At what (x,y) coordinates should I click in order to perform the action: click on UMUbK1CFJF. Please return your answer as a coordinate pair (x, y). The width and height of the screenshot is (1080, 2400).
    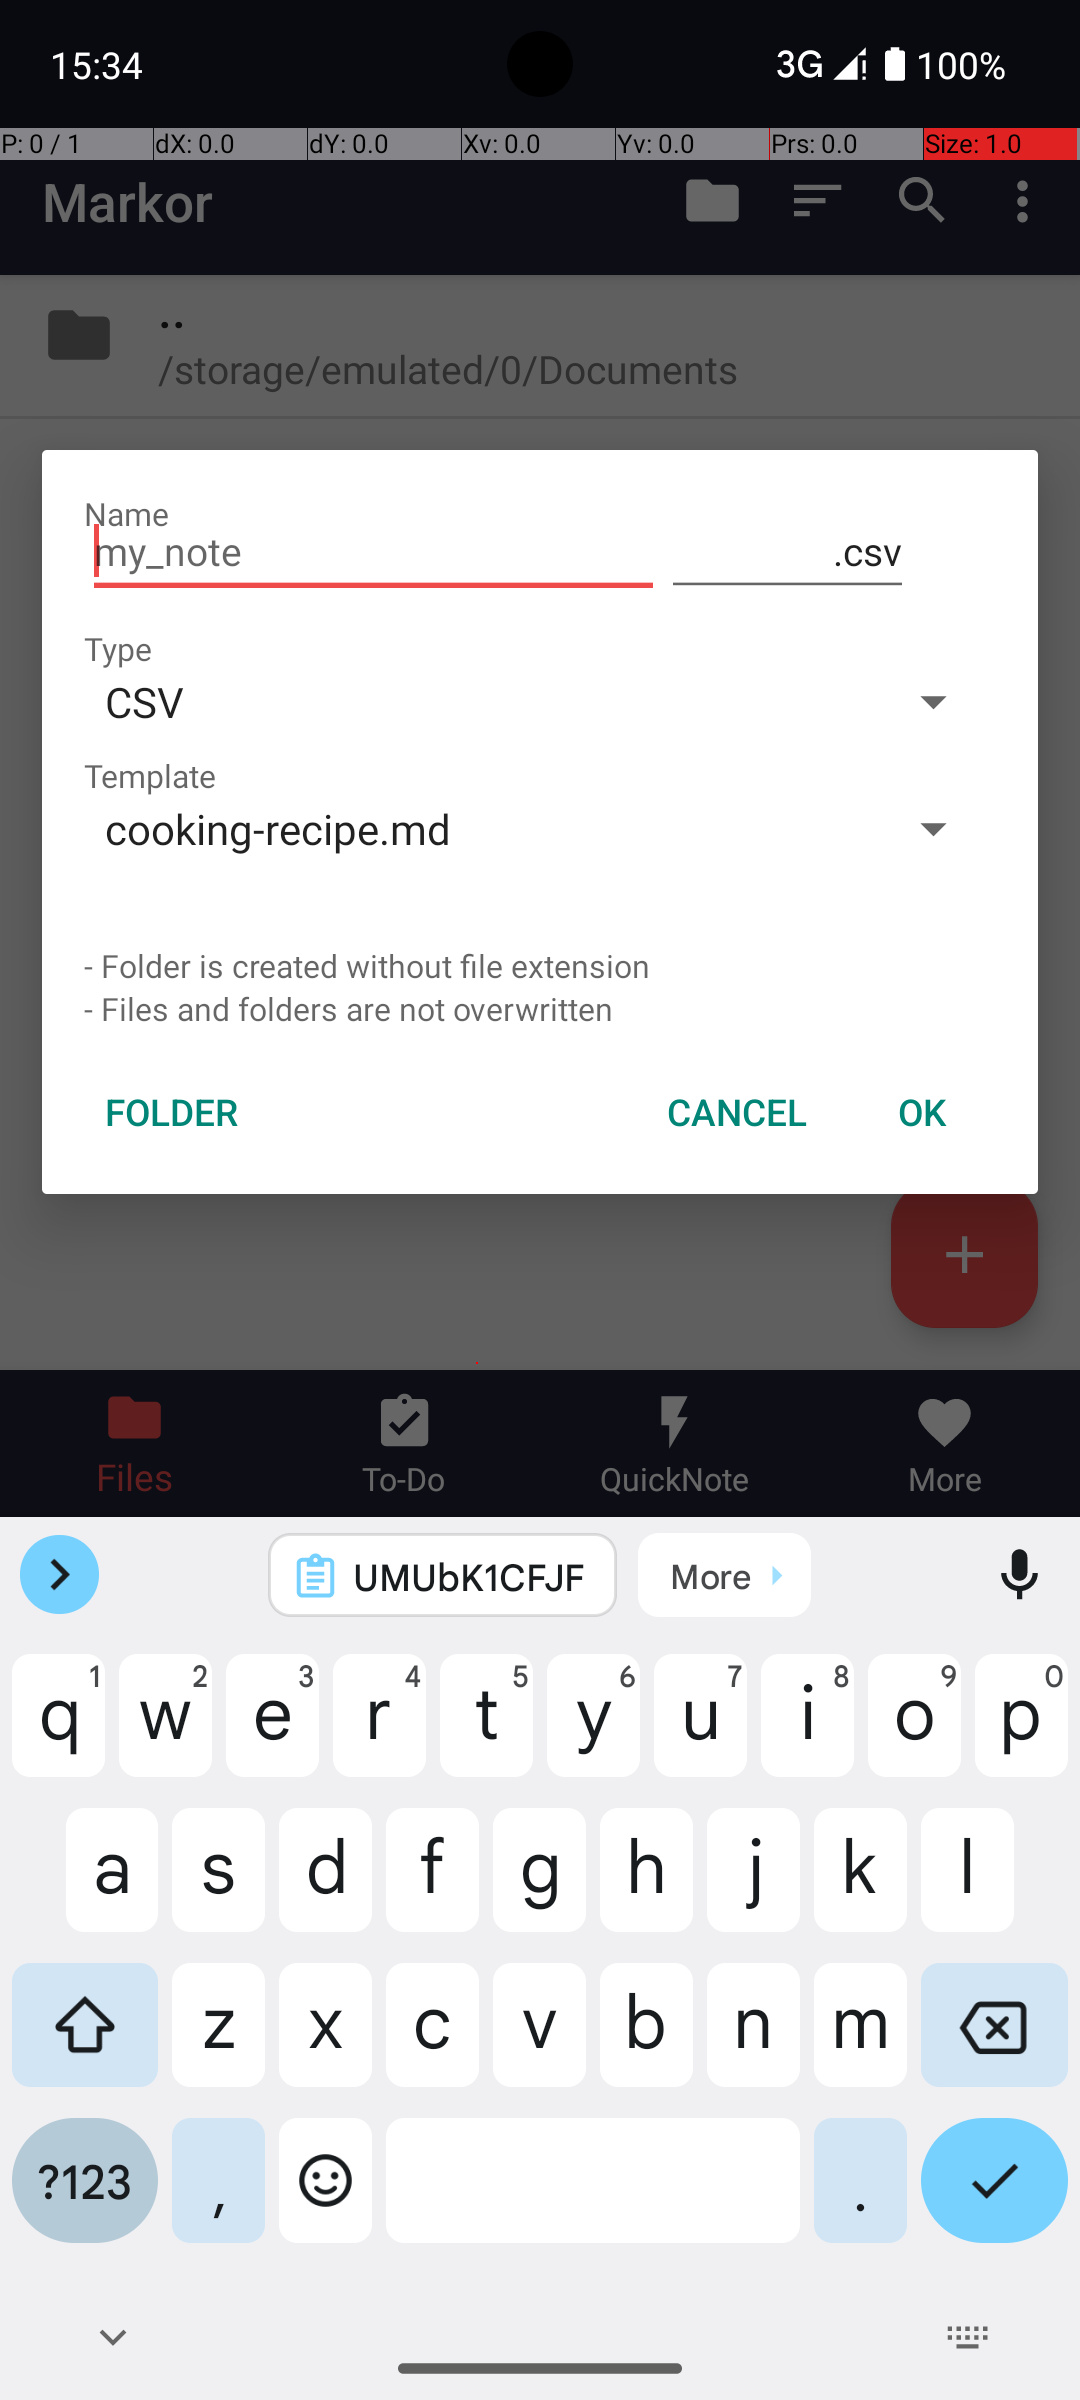
    Looking at the image, I should click on (469, 1576).